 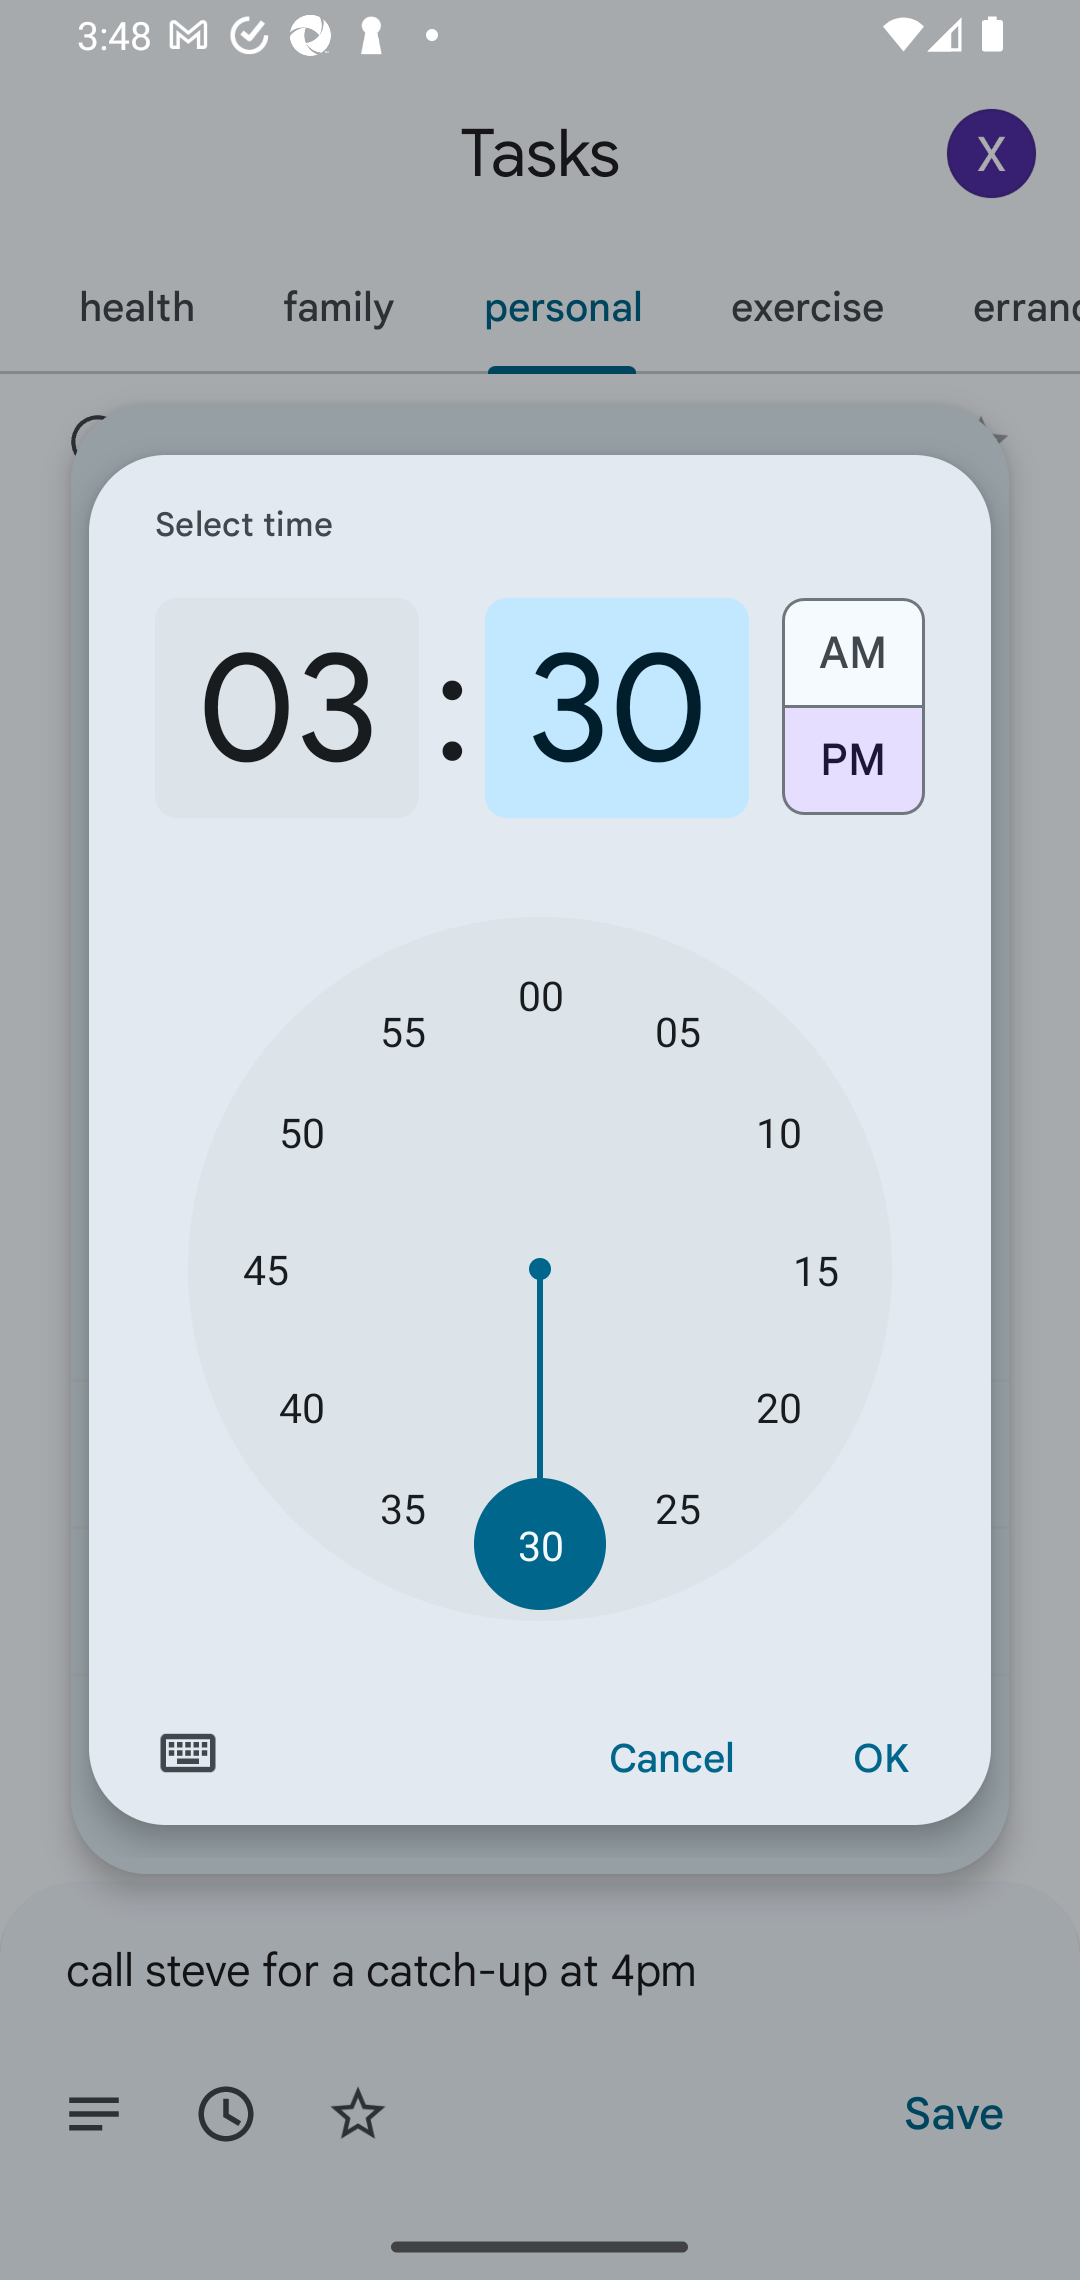 I want to click on 00 00 minutes, so click(x=540, y=994).